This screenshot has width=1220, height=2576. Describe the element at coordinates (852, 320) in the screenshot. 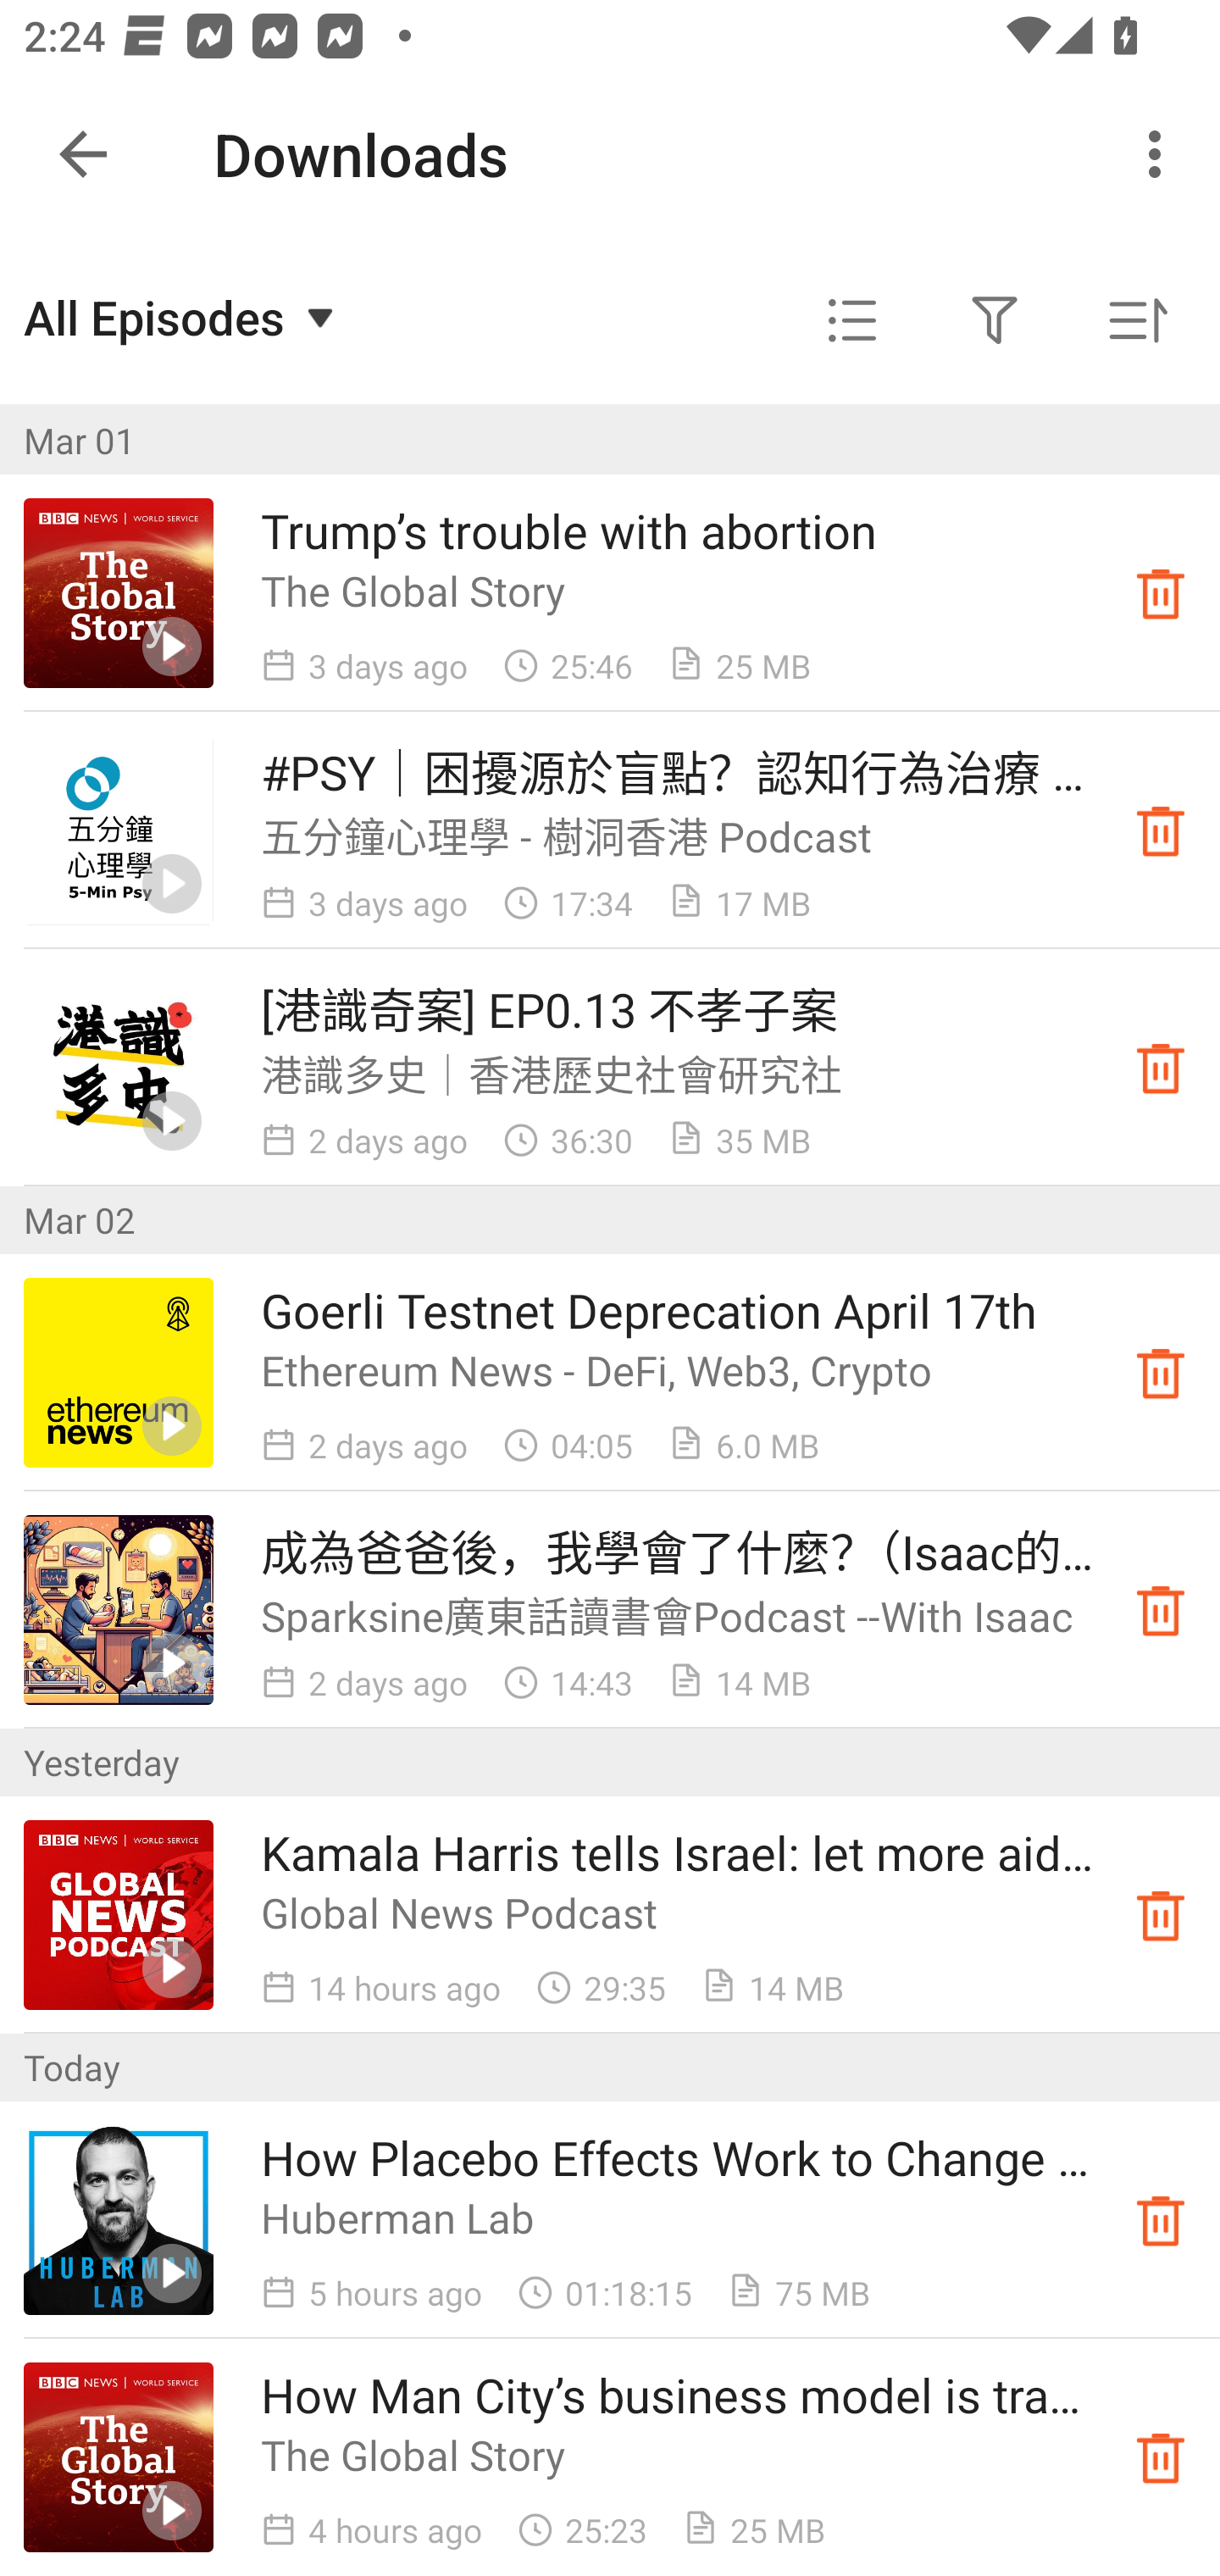

I see `` at that location.